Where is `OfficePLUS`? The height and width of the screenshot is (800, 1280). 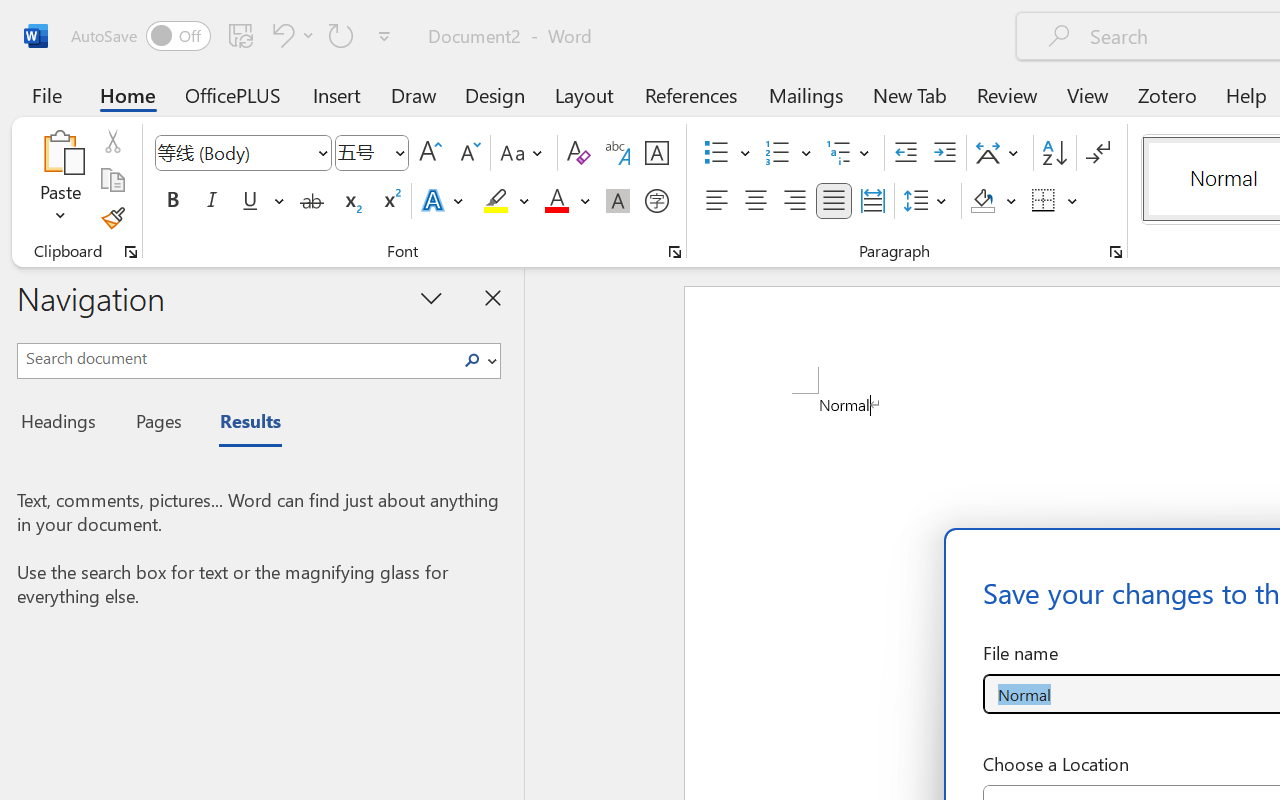 OfficePLUS is located at coordinates (233, 94).